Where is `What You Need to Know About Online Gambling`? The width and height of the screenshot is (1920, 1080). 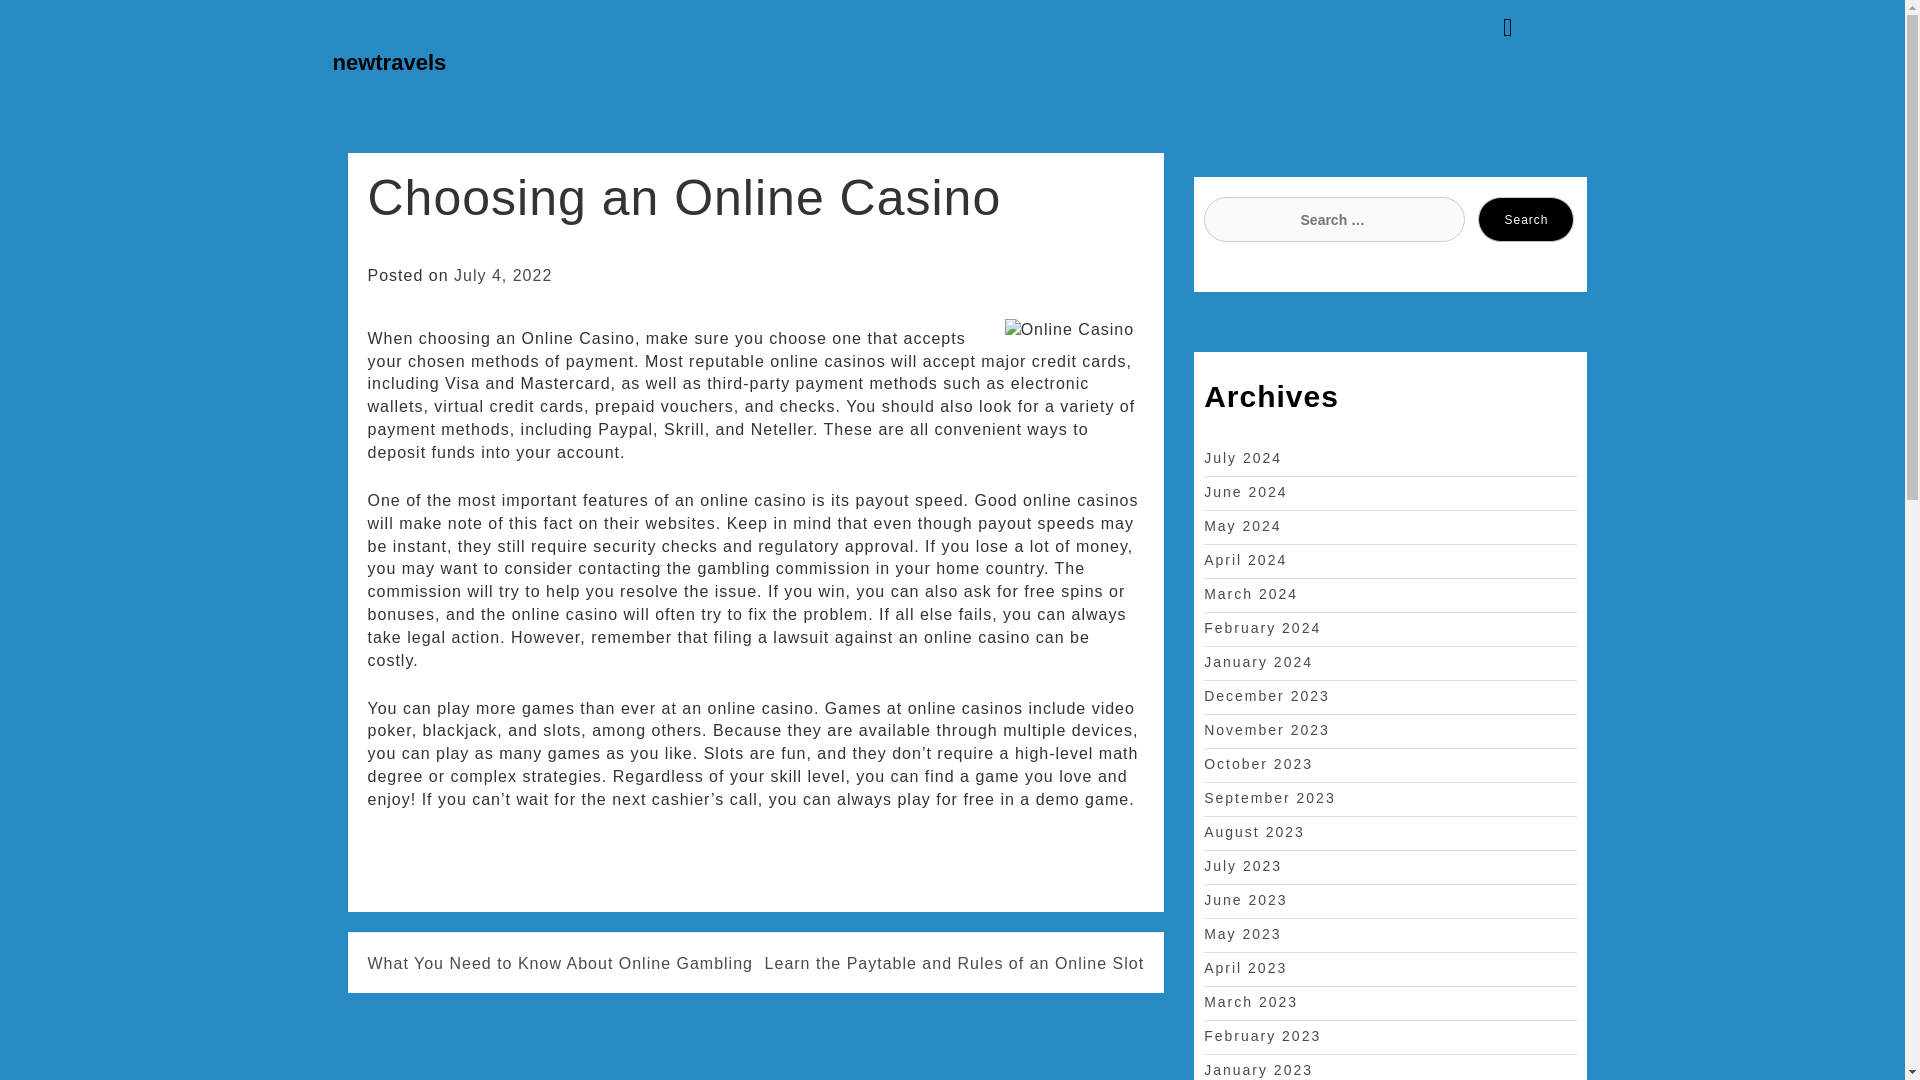 What You Need to Know About Online Gambling is located at coordinates (560, 964).